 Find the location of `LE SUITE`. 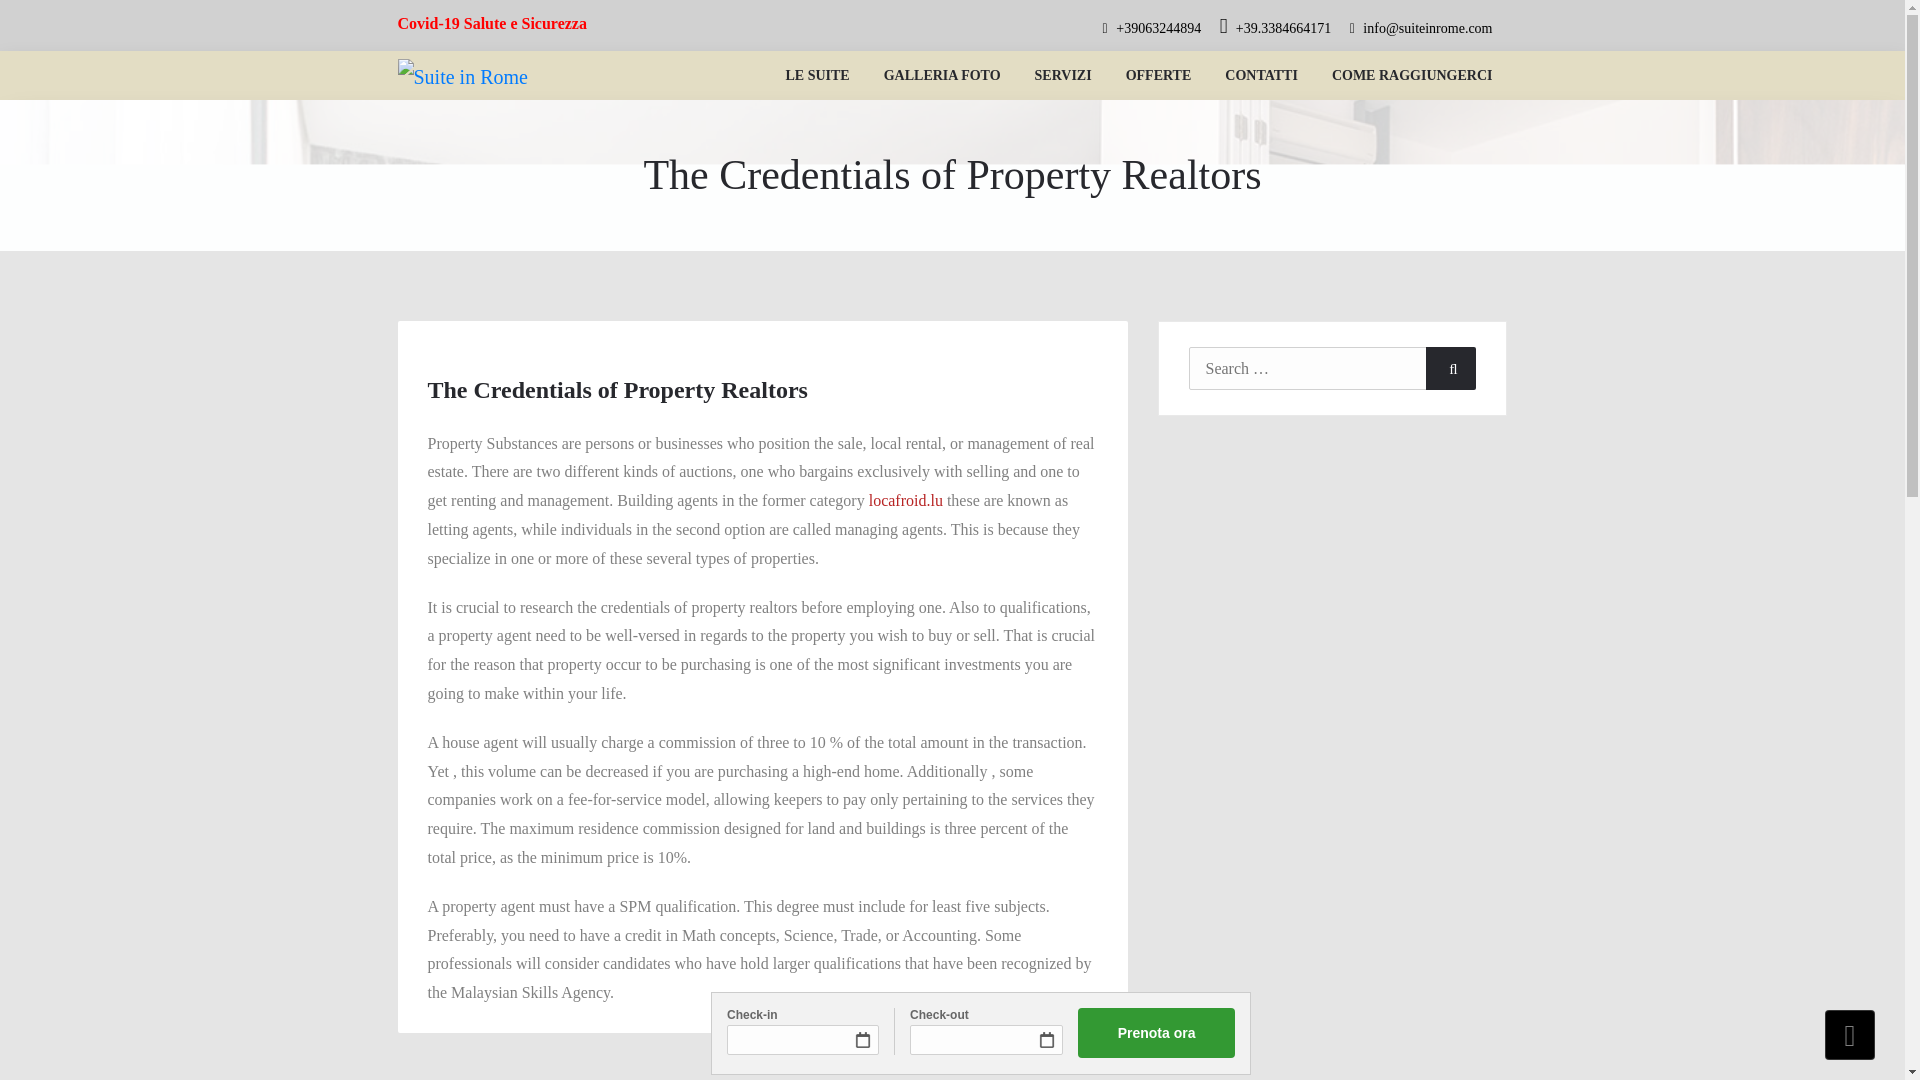

LE SUITE is located at coordinates (818, 75).